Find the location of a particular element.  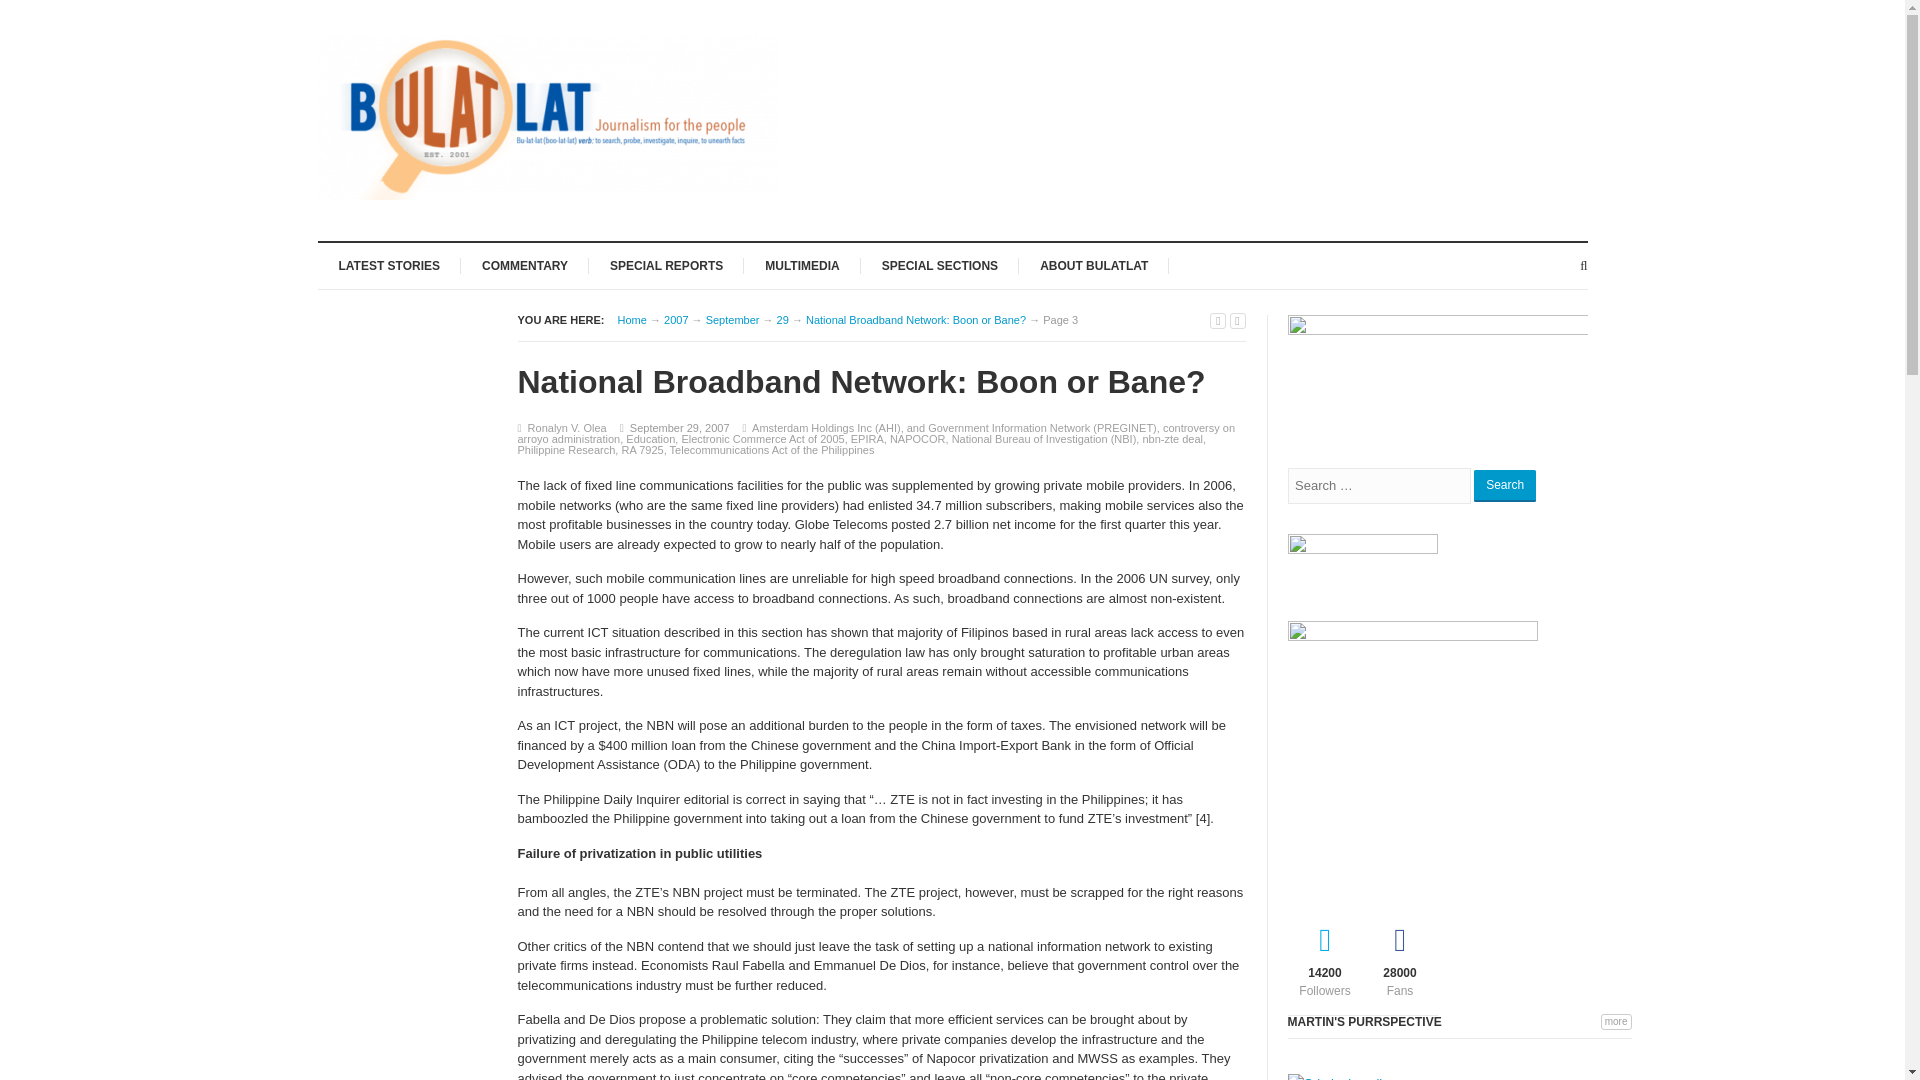

Bulatlat is located at coordinates (632, 320).